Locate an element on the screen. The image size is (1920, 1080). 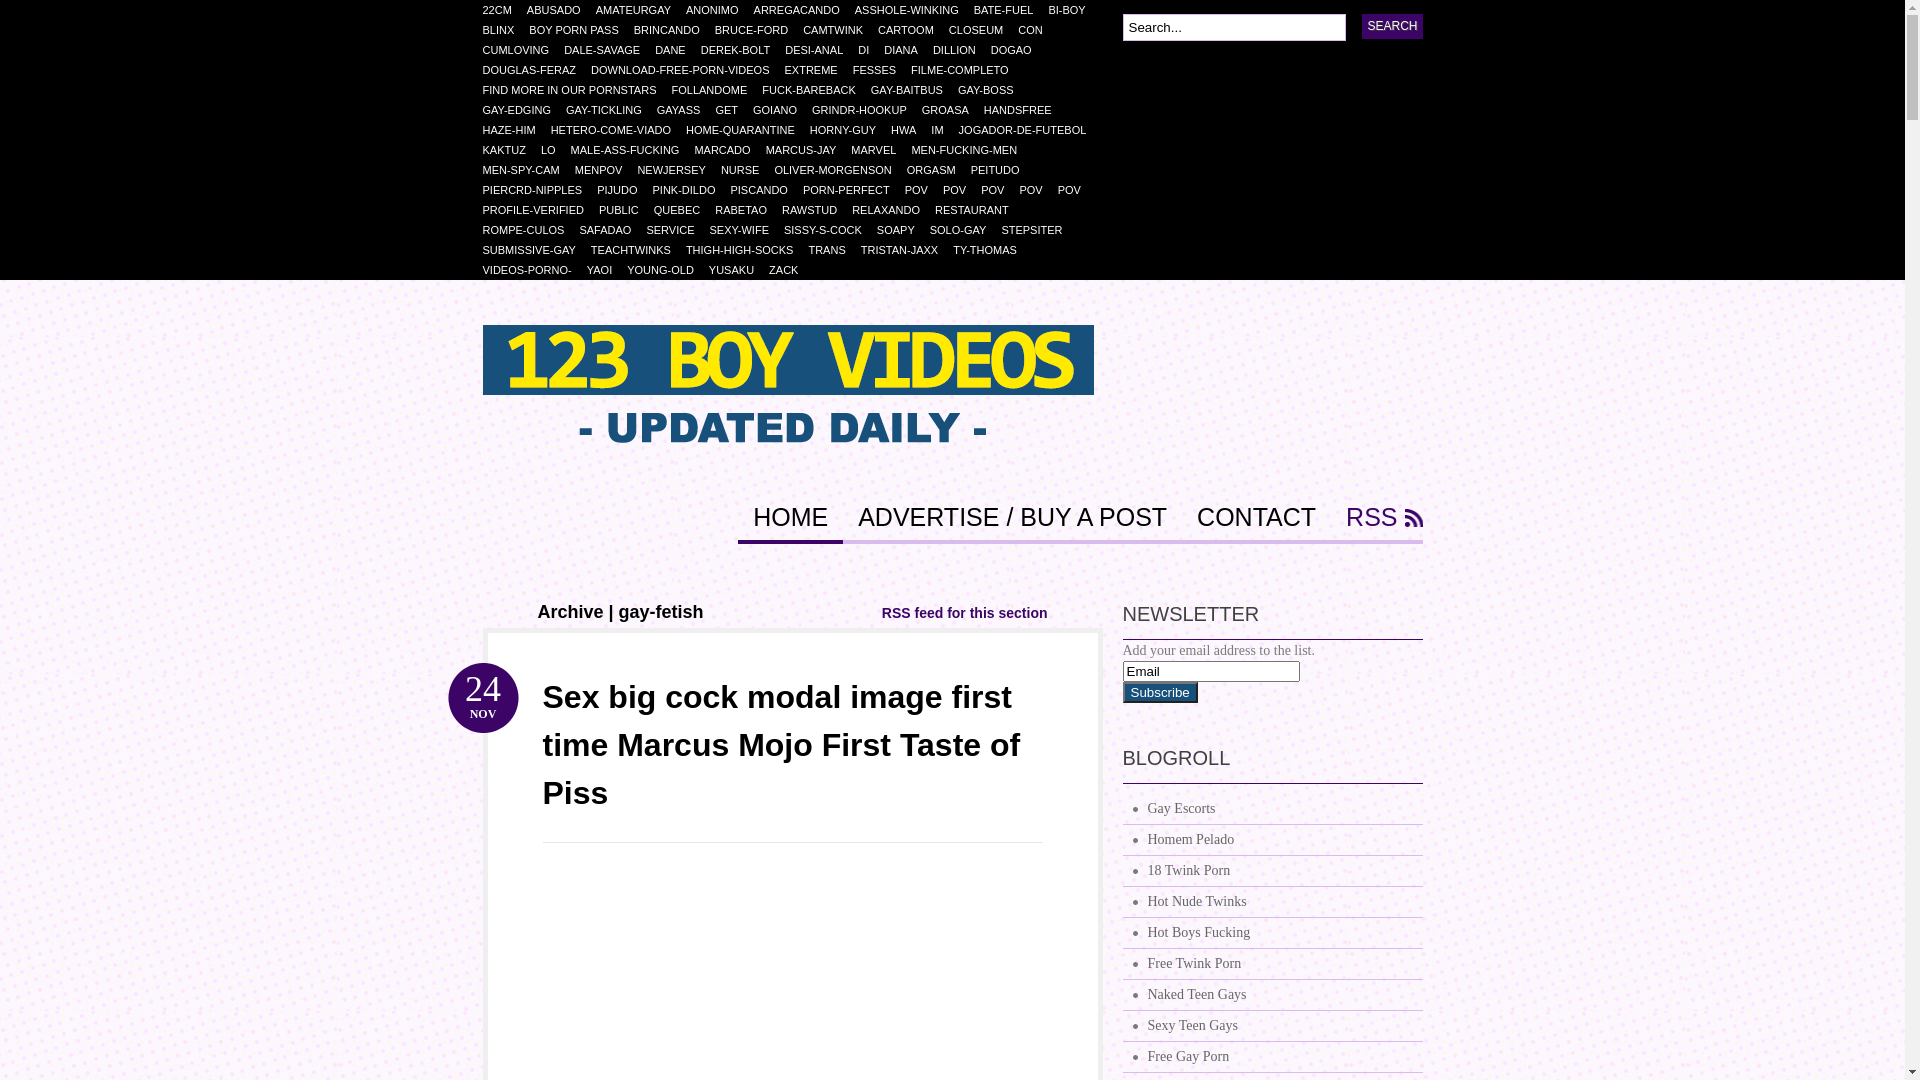
RSS is located at coordinates (1376, 524).